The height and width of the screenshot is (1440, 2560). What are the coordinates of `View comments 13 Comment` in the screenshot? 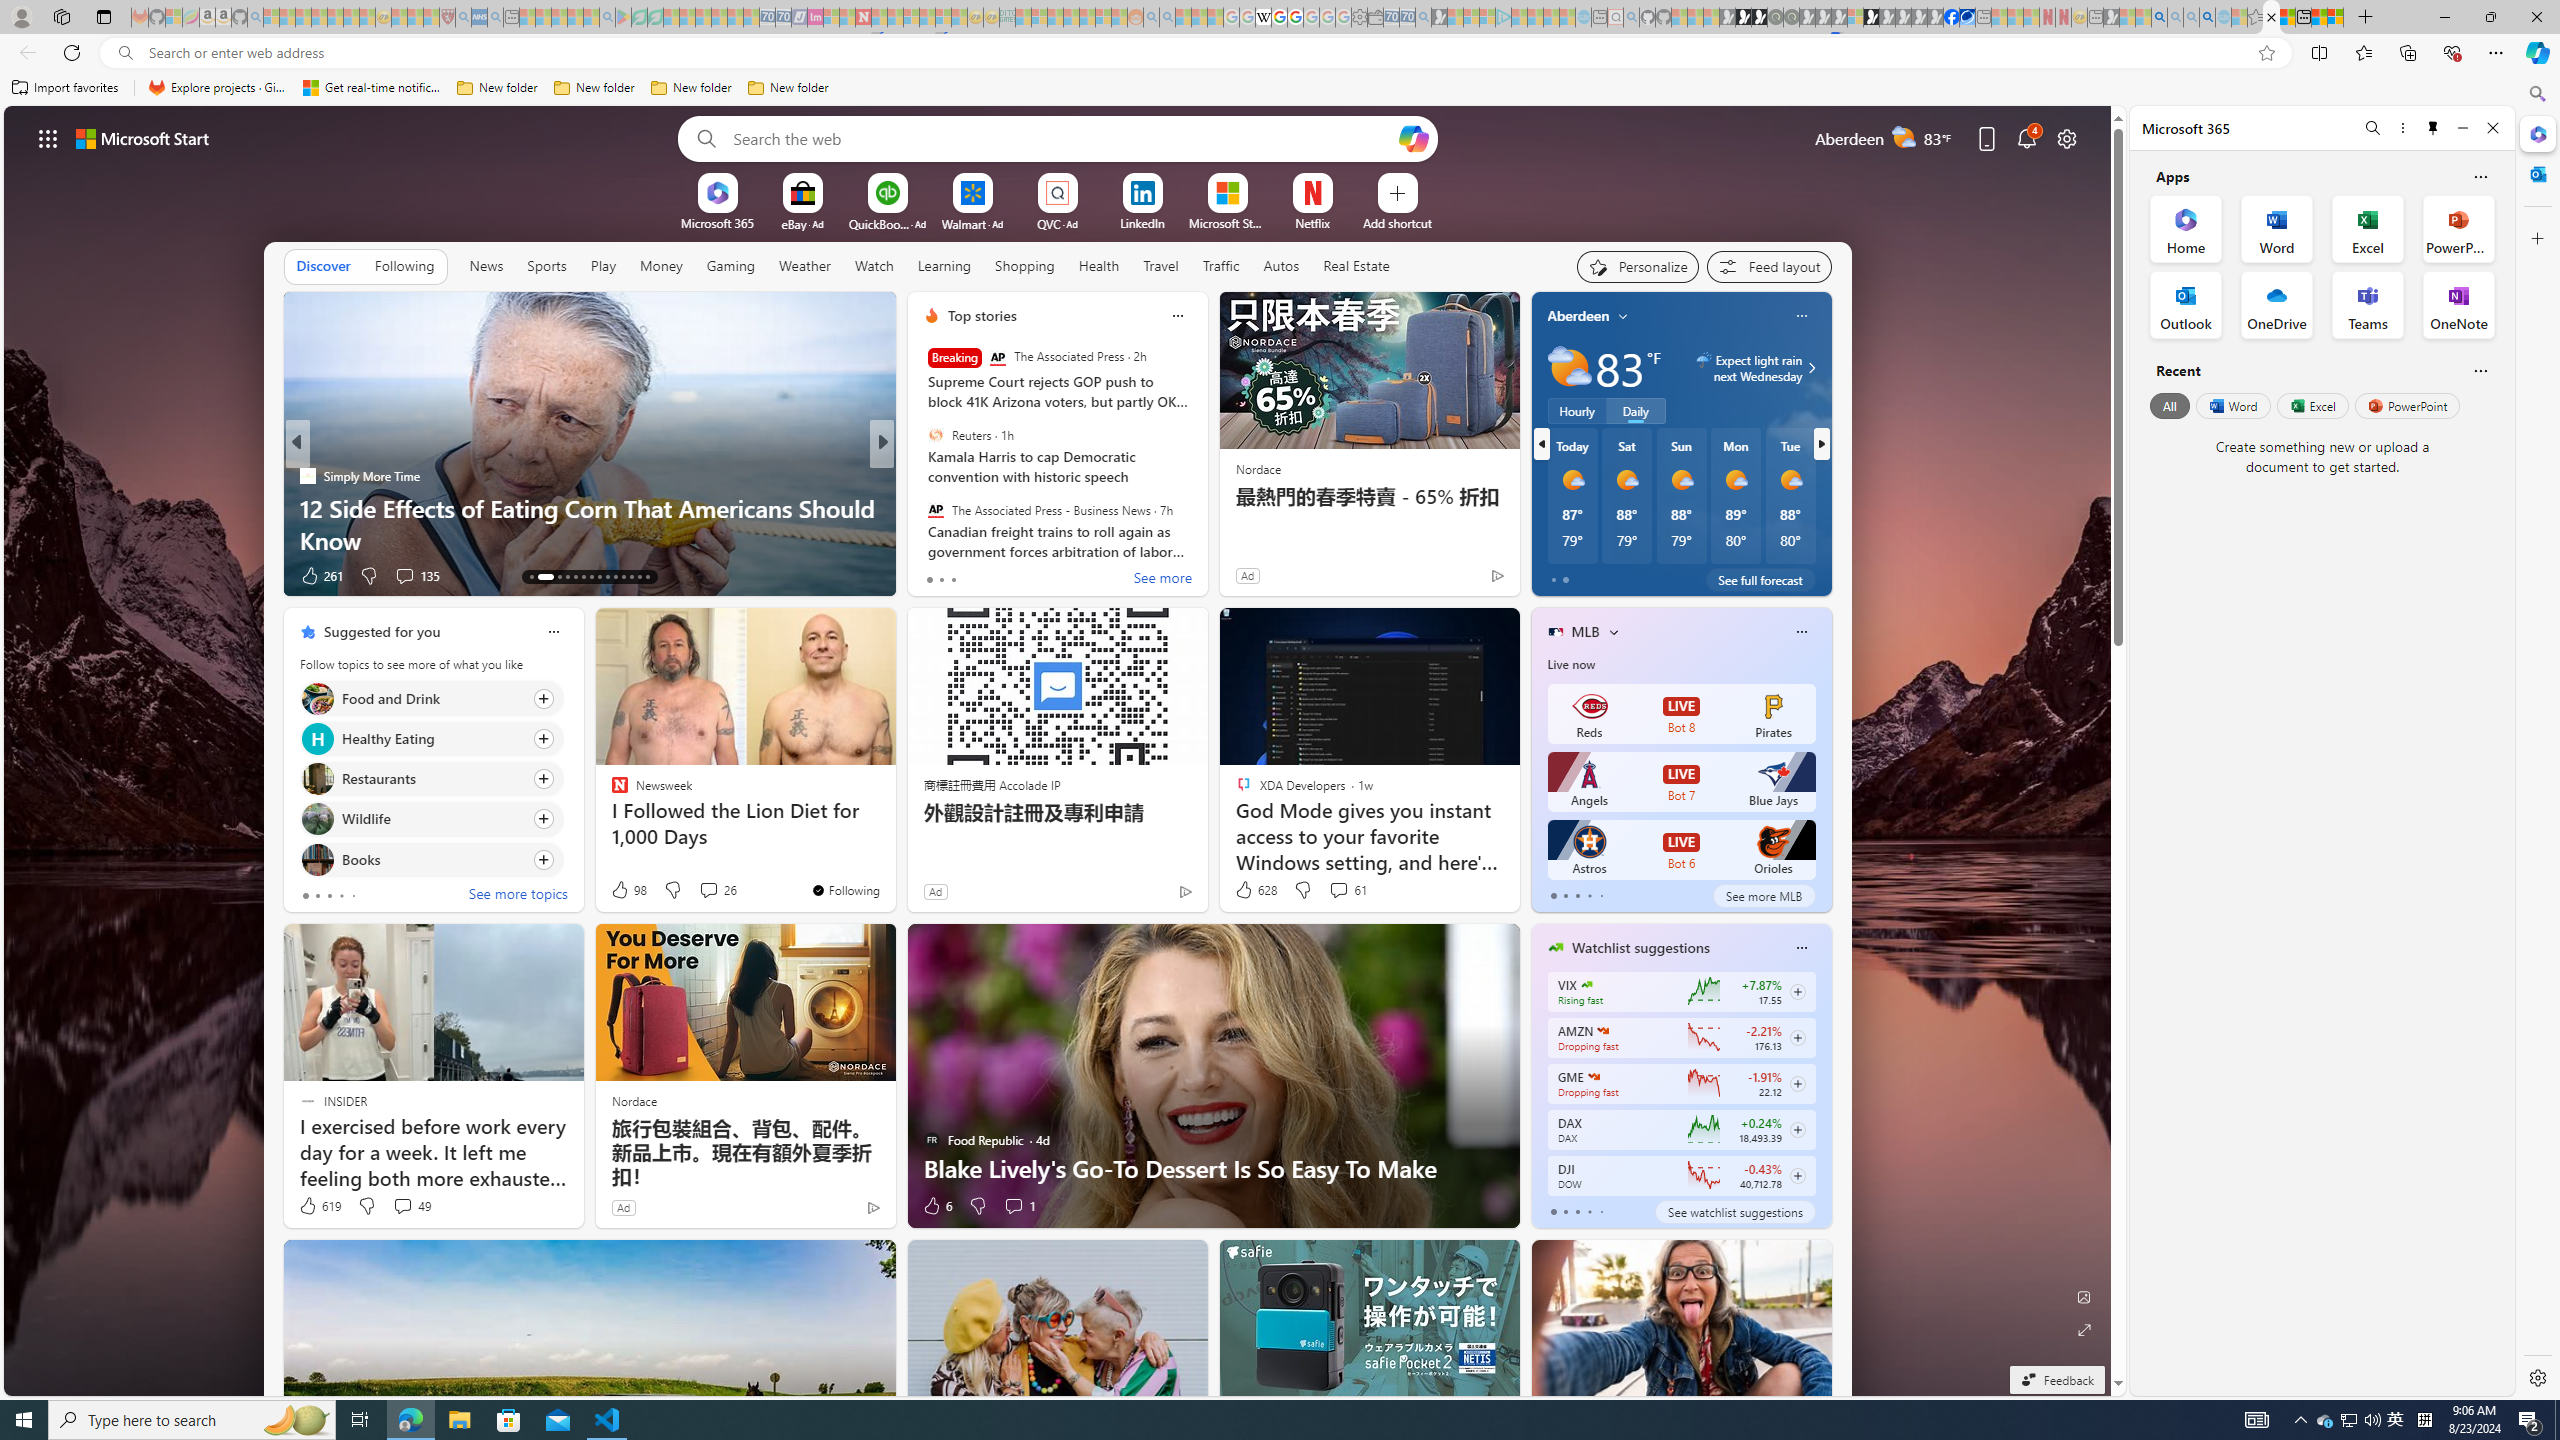 It's located at (1021, 575).